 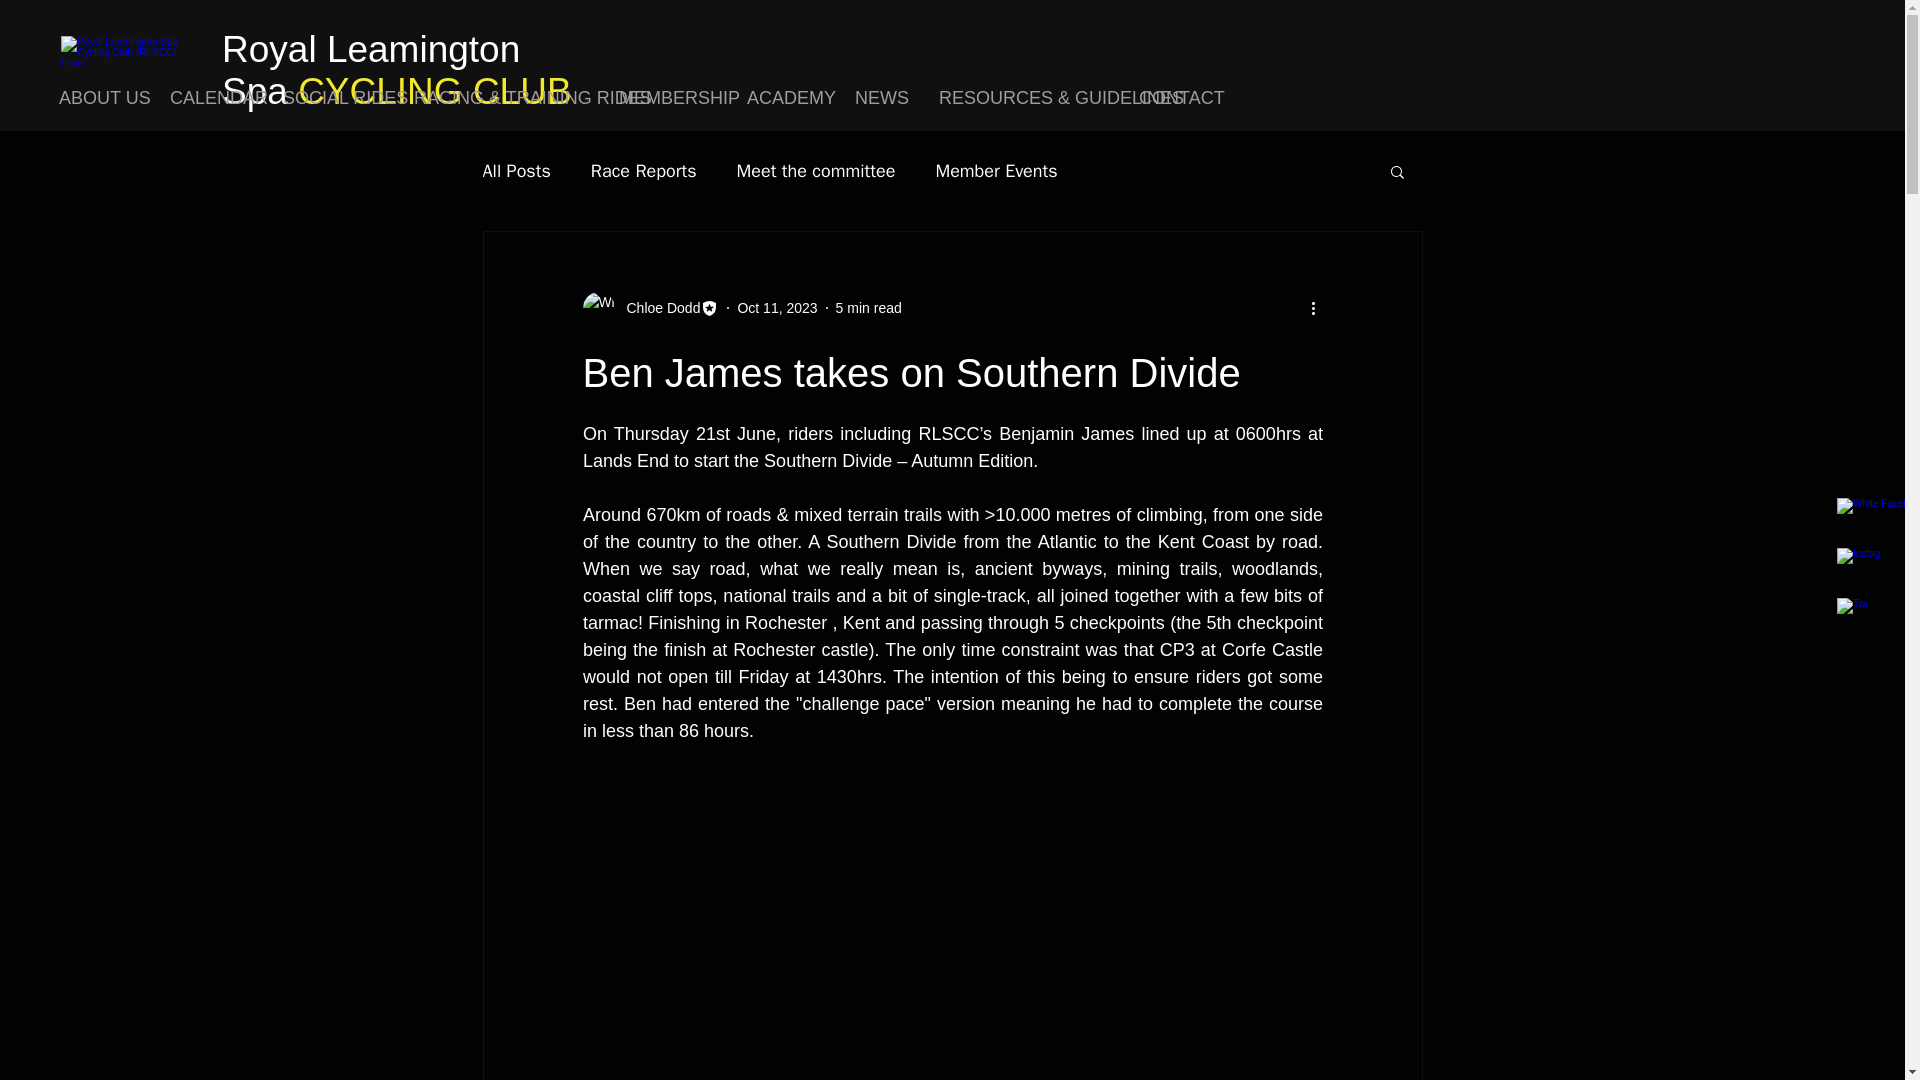 What do you see at coordinates (882, 98) in the screenshot?
I see `NEWS` at bounding box center [882, 98].